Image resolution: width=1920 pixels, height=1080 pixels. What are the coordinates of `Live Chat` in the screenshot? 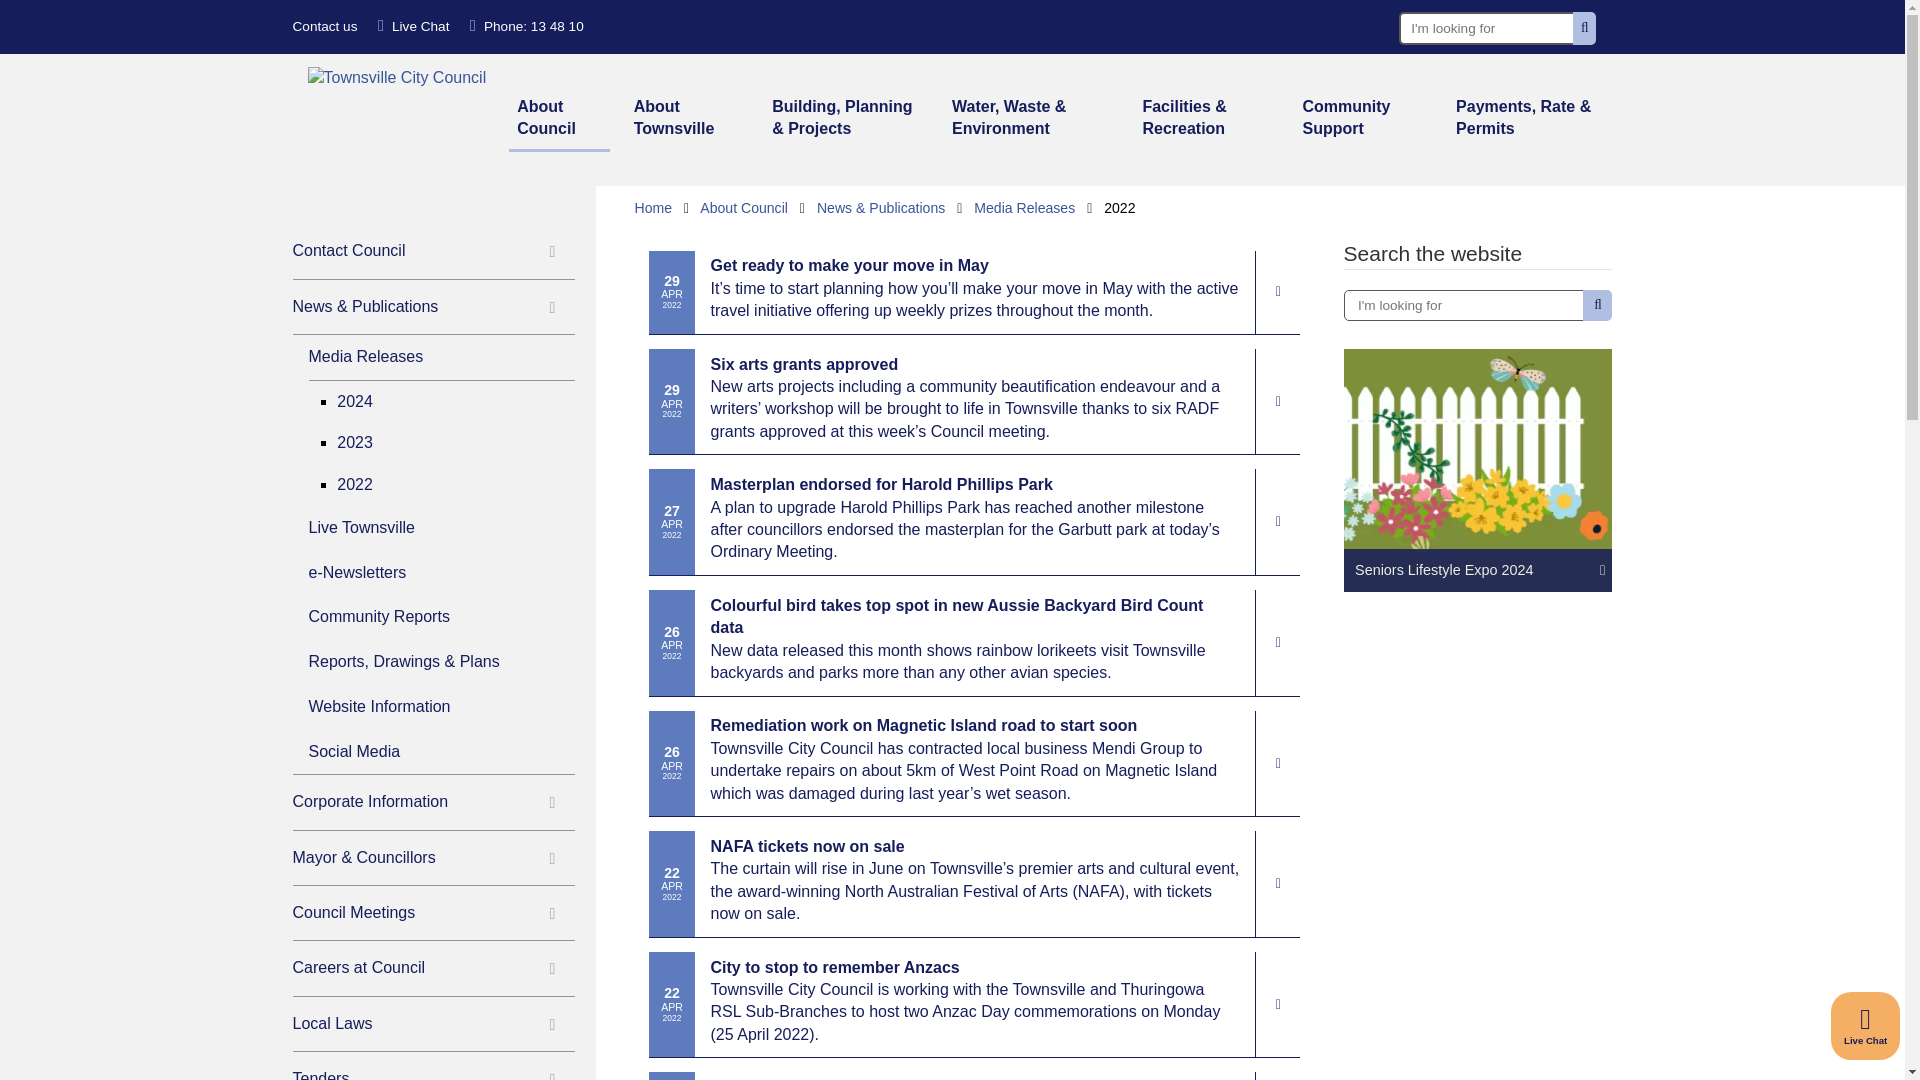 It's located at (414, 26).